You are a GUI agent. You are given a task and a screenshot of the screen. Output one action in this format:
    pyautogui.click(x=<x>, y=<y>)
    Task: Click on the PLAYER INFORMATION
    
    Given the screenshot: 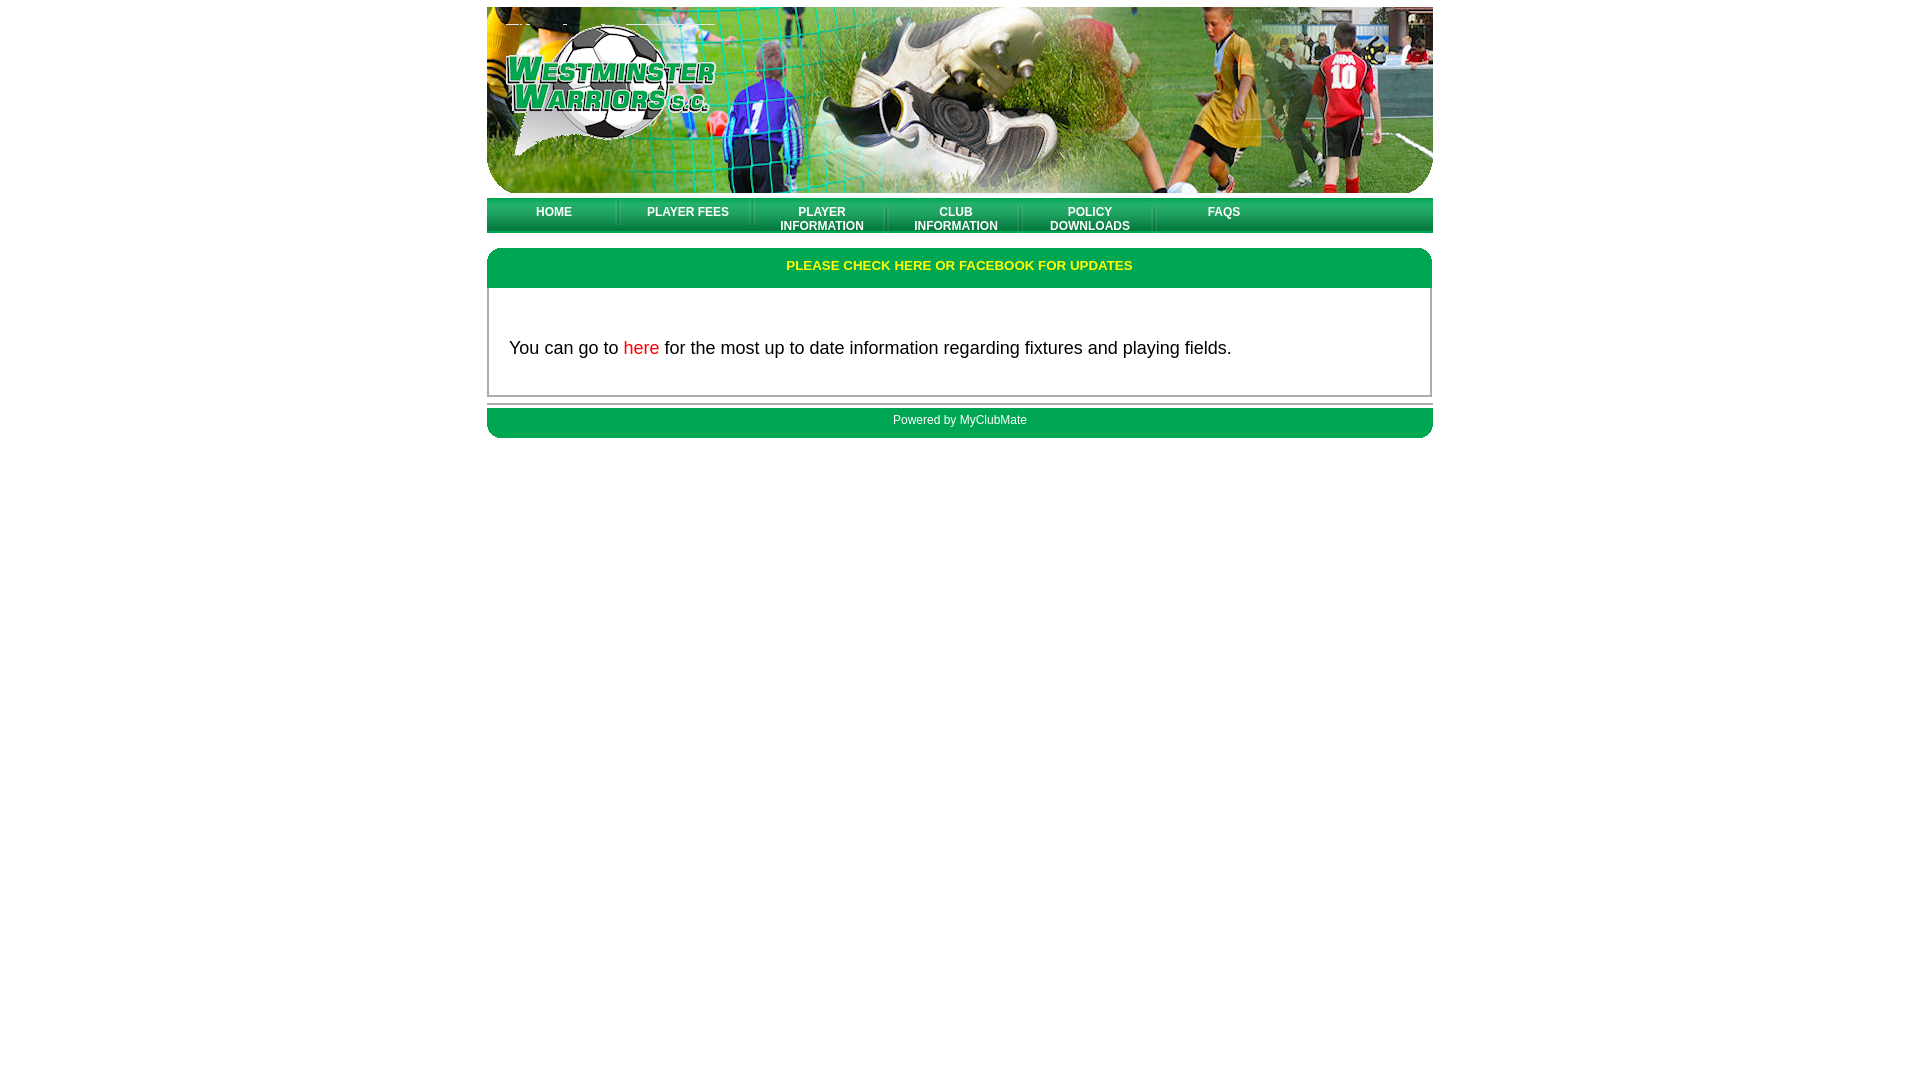 What is the action you would take?
    pyautogui.click(x=822, y=219)
    